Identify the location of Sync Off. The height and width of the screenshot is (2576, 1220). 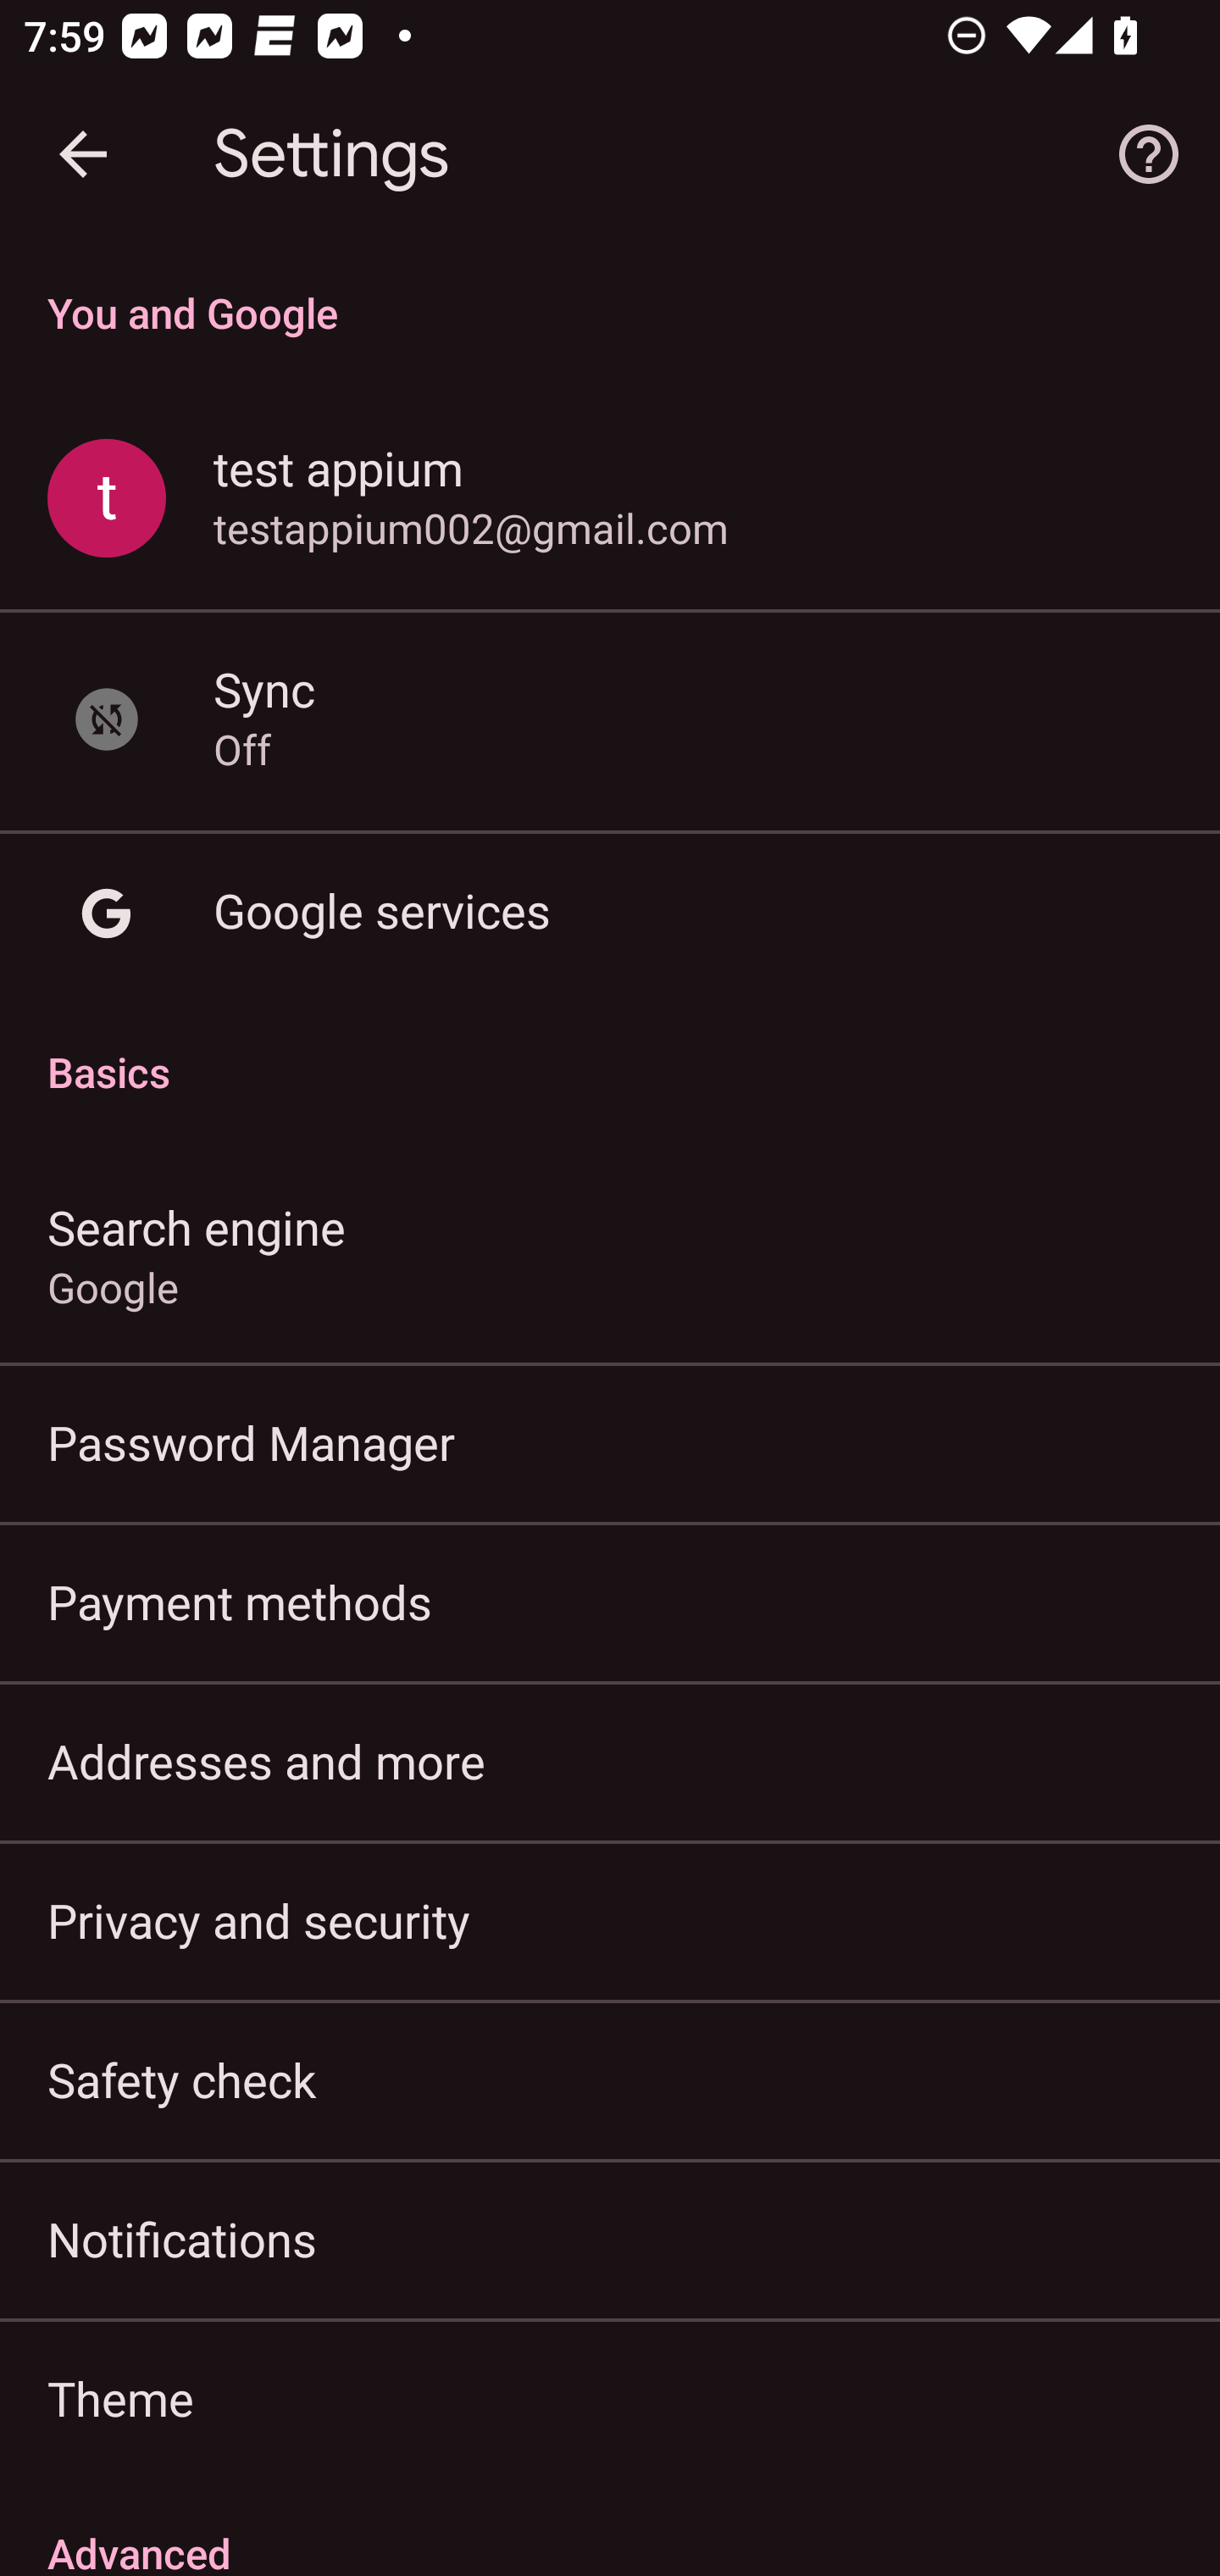
(610, 719).